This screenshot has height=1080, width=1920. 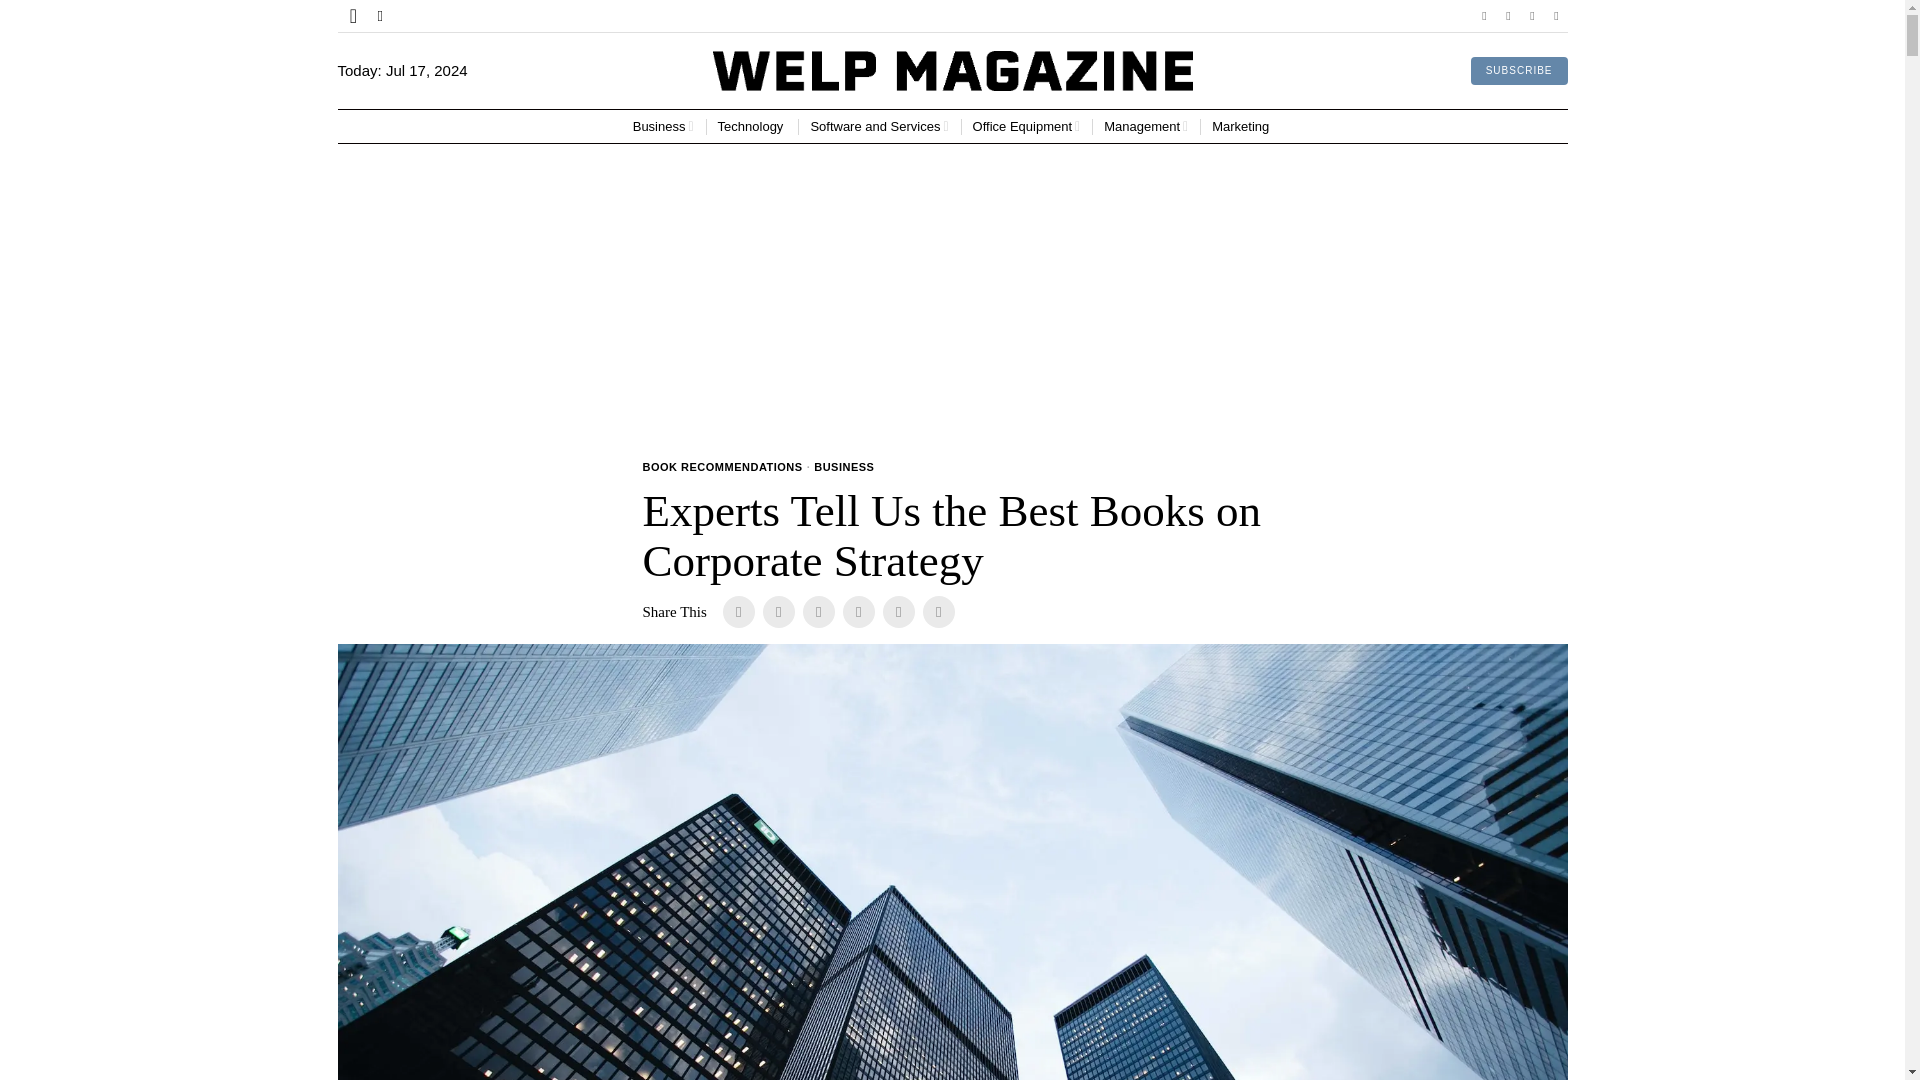 What do you see at coordinates (663, 126) in the screenshot?
I see `Business` at bounding box center [663, 126].